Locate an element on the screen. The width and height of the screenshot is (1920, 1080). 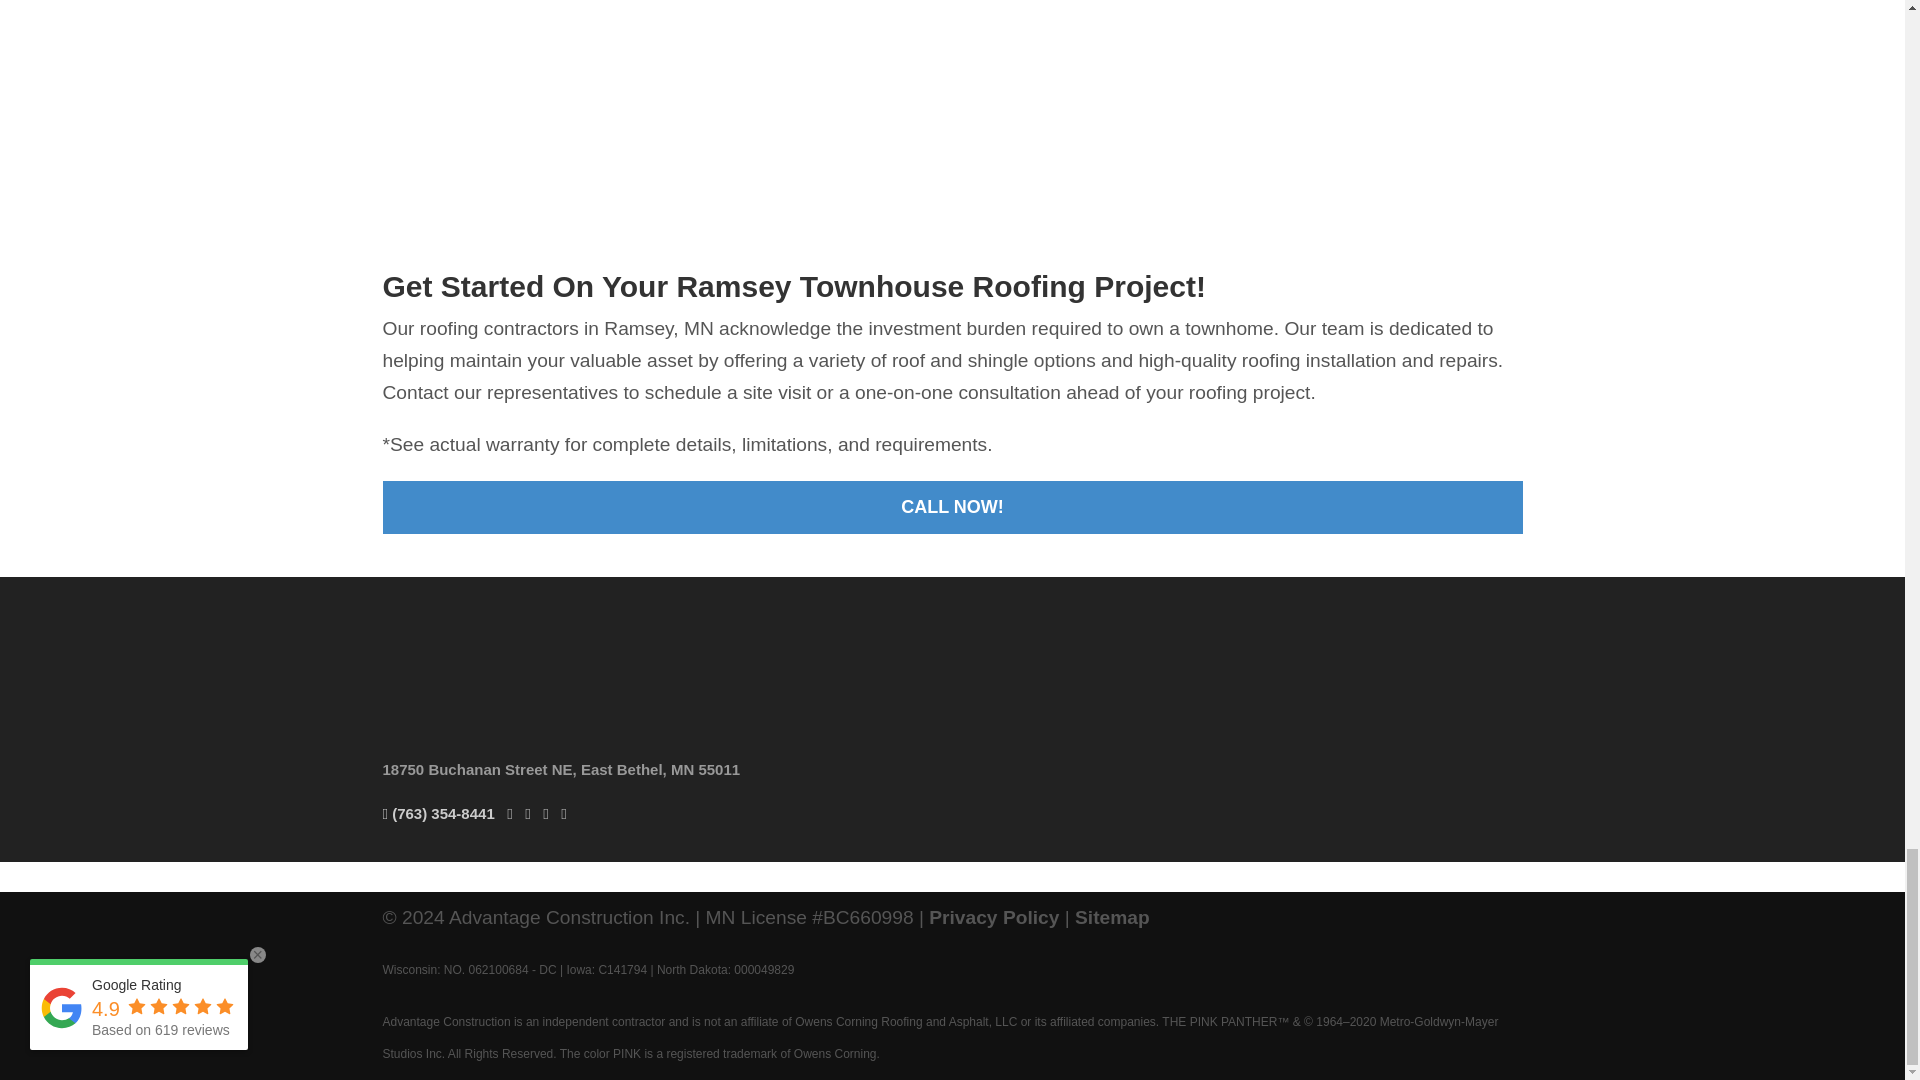
Call Us is located at coordinates (438, 812).